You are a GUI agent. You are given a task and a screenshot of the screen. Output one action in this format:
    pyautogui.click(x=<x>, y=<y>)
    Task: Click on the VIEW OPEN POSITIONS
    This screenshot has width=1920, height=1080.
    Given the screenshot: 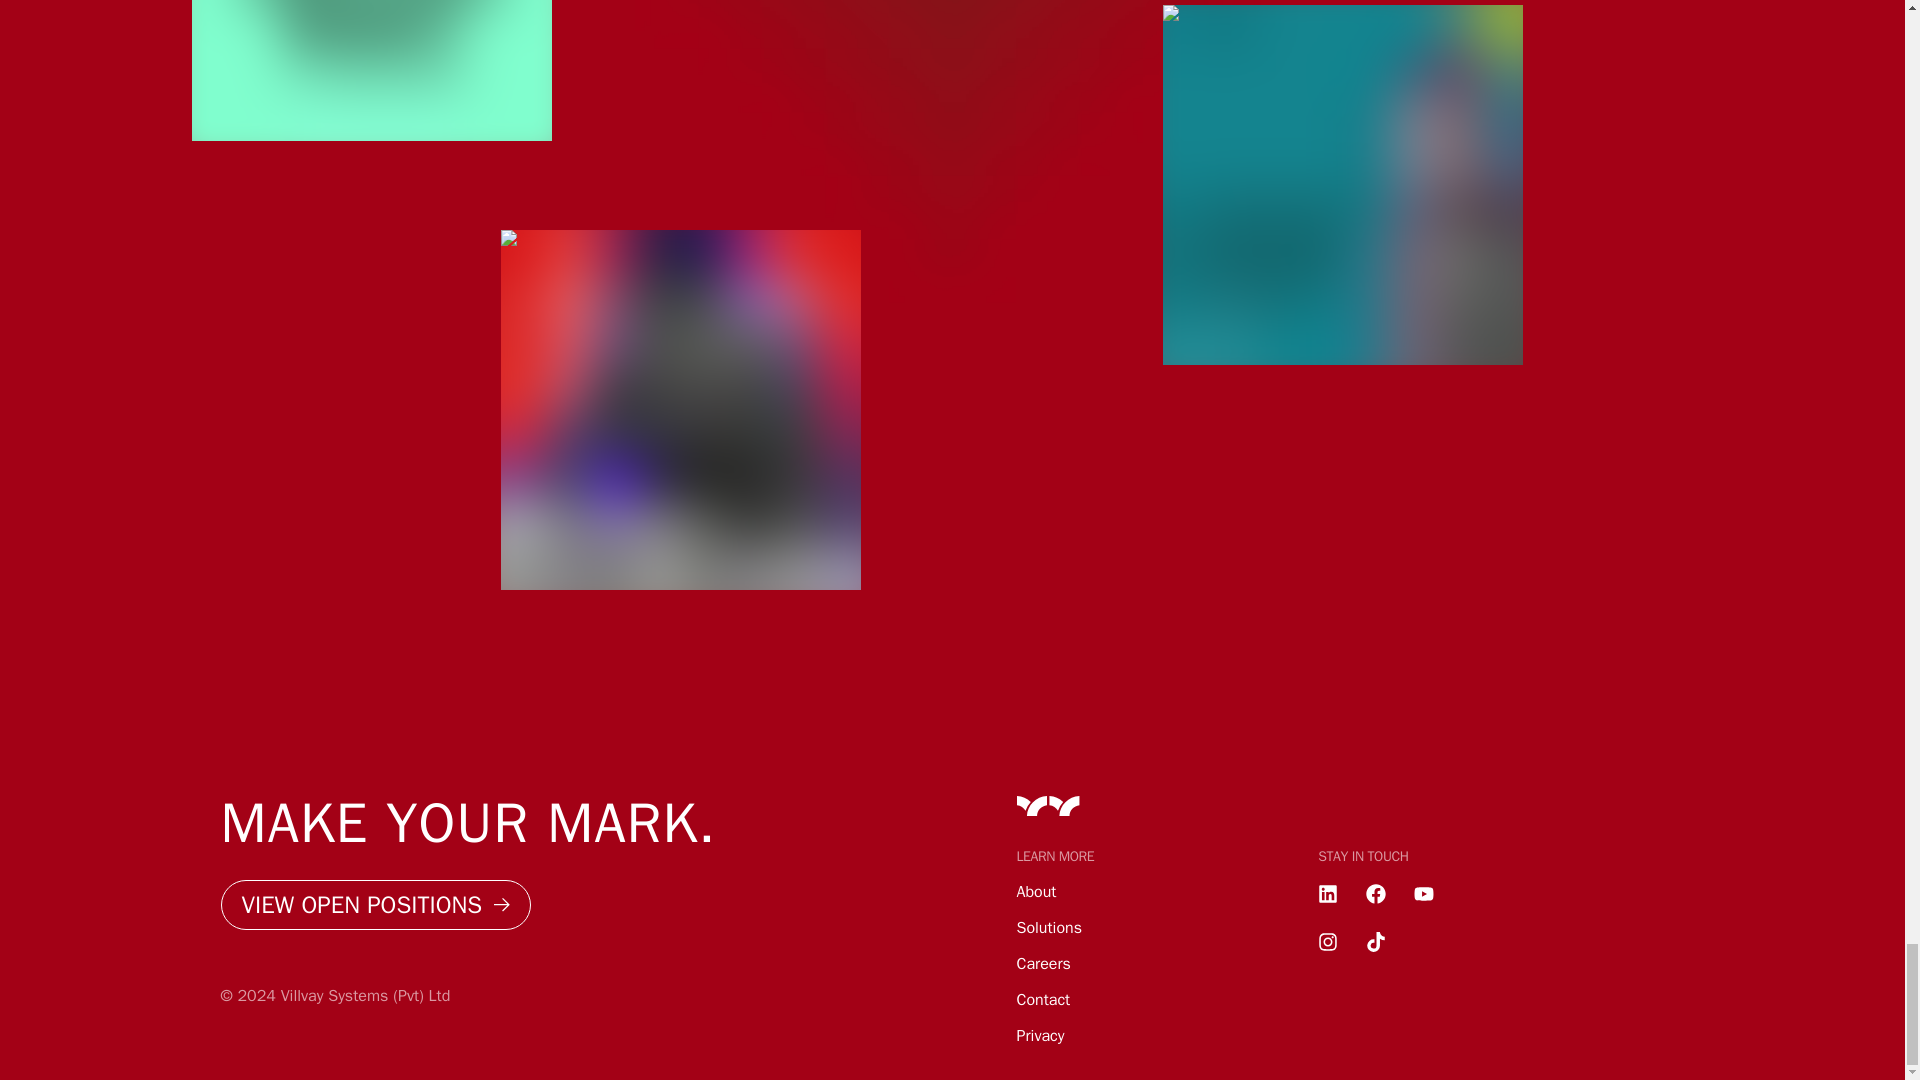 What is the action you would take?
    pyautogui.click(x=376, y=904)
    